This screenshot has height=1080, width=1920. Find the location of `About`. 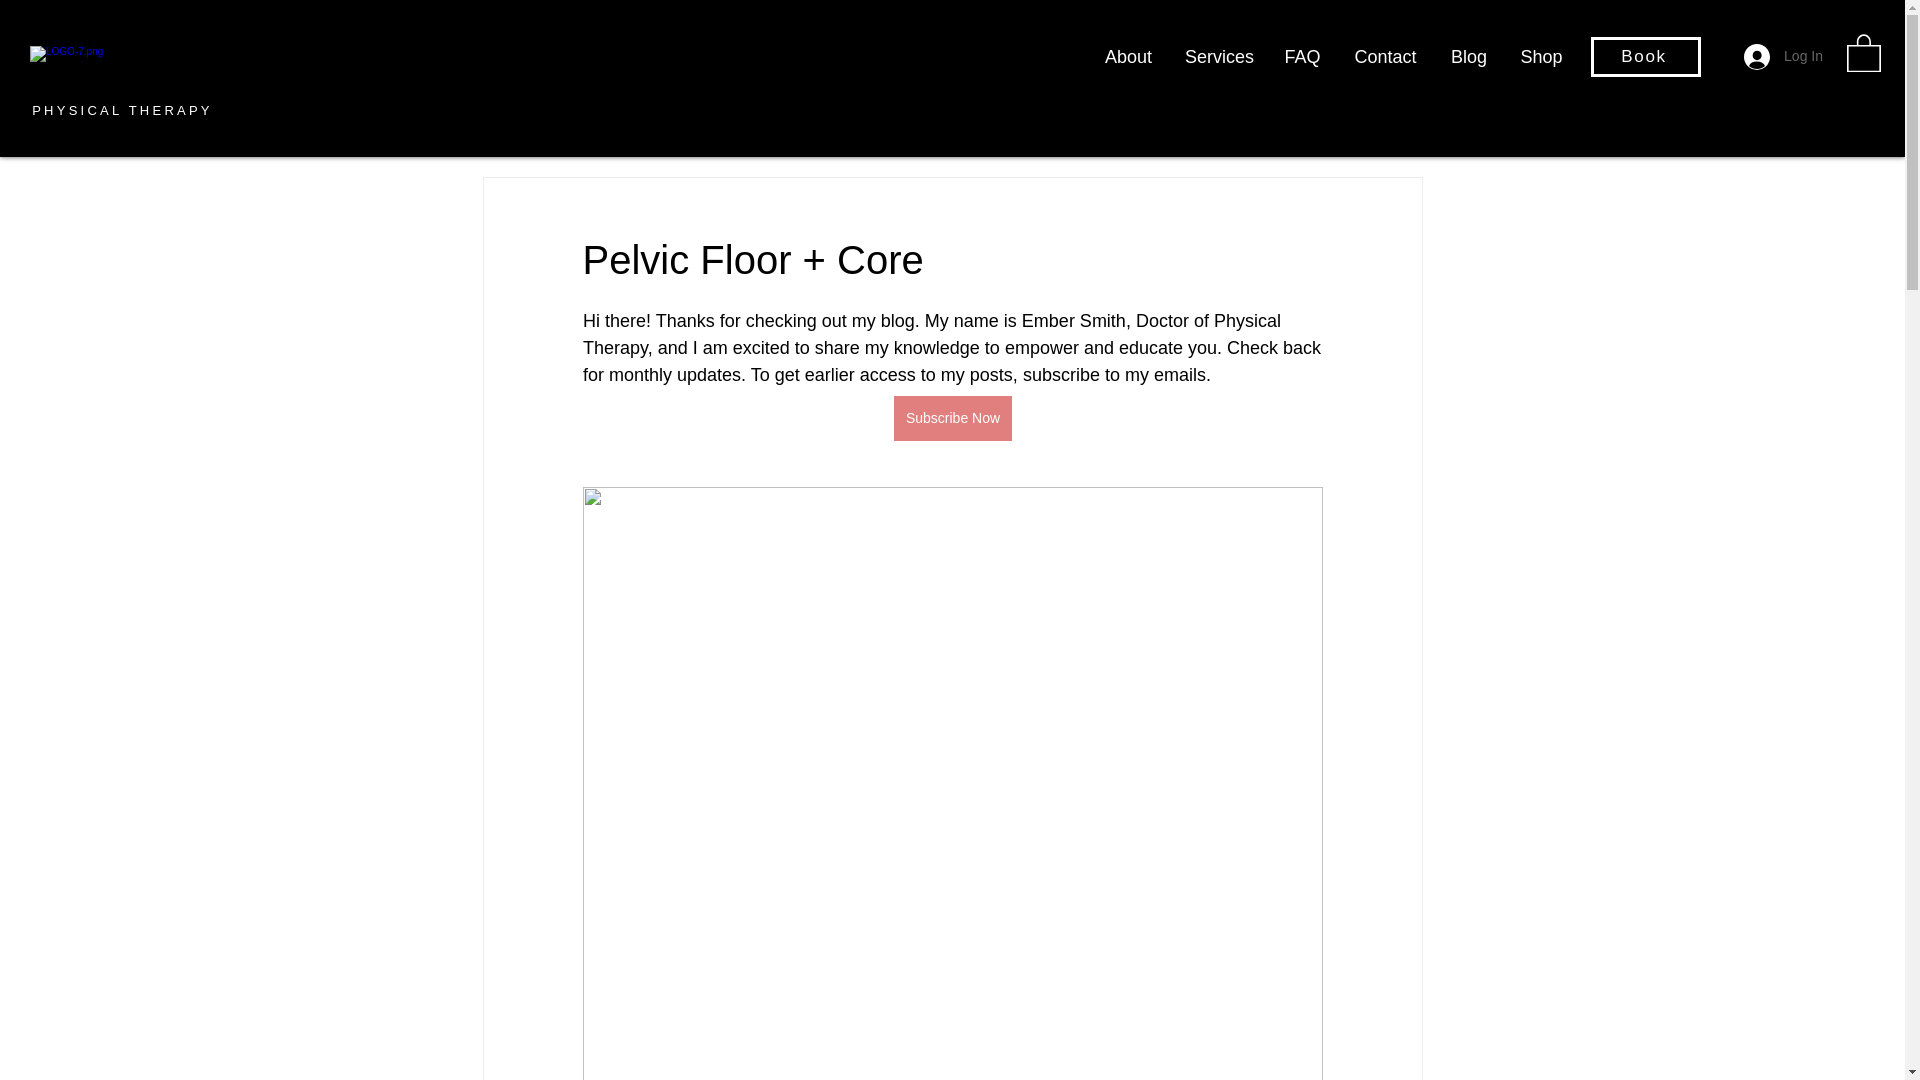

About is located at coordinates (1128, 57).